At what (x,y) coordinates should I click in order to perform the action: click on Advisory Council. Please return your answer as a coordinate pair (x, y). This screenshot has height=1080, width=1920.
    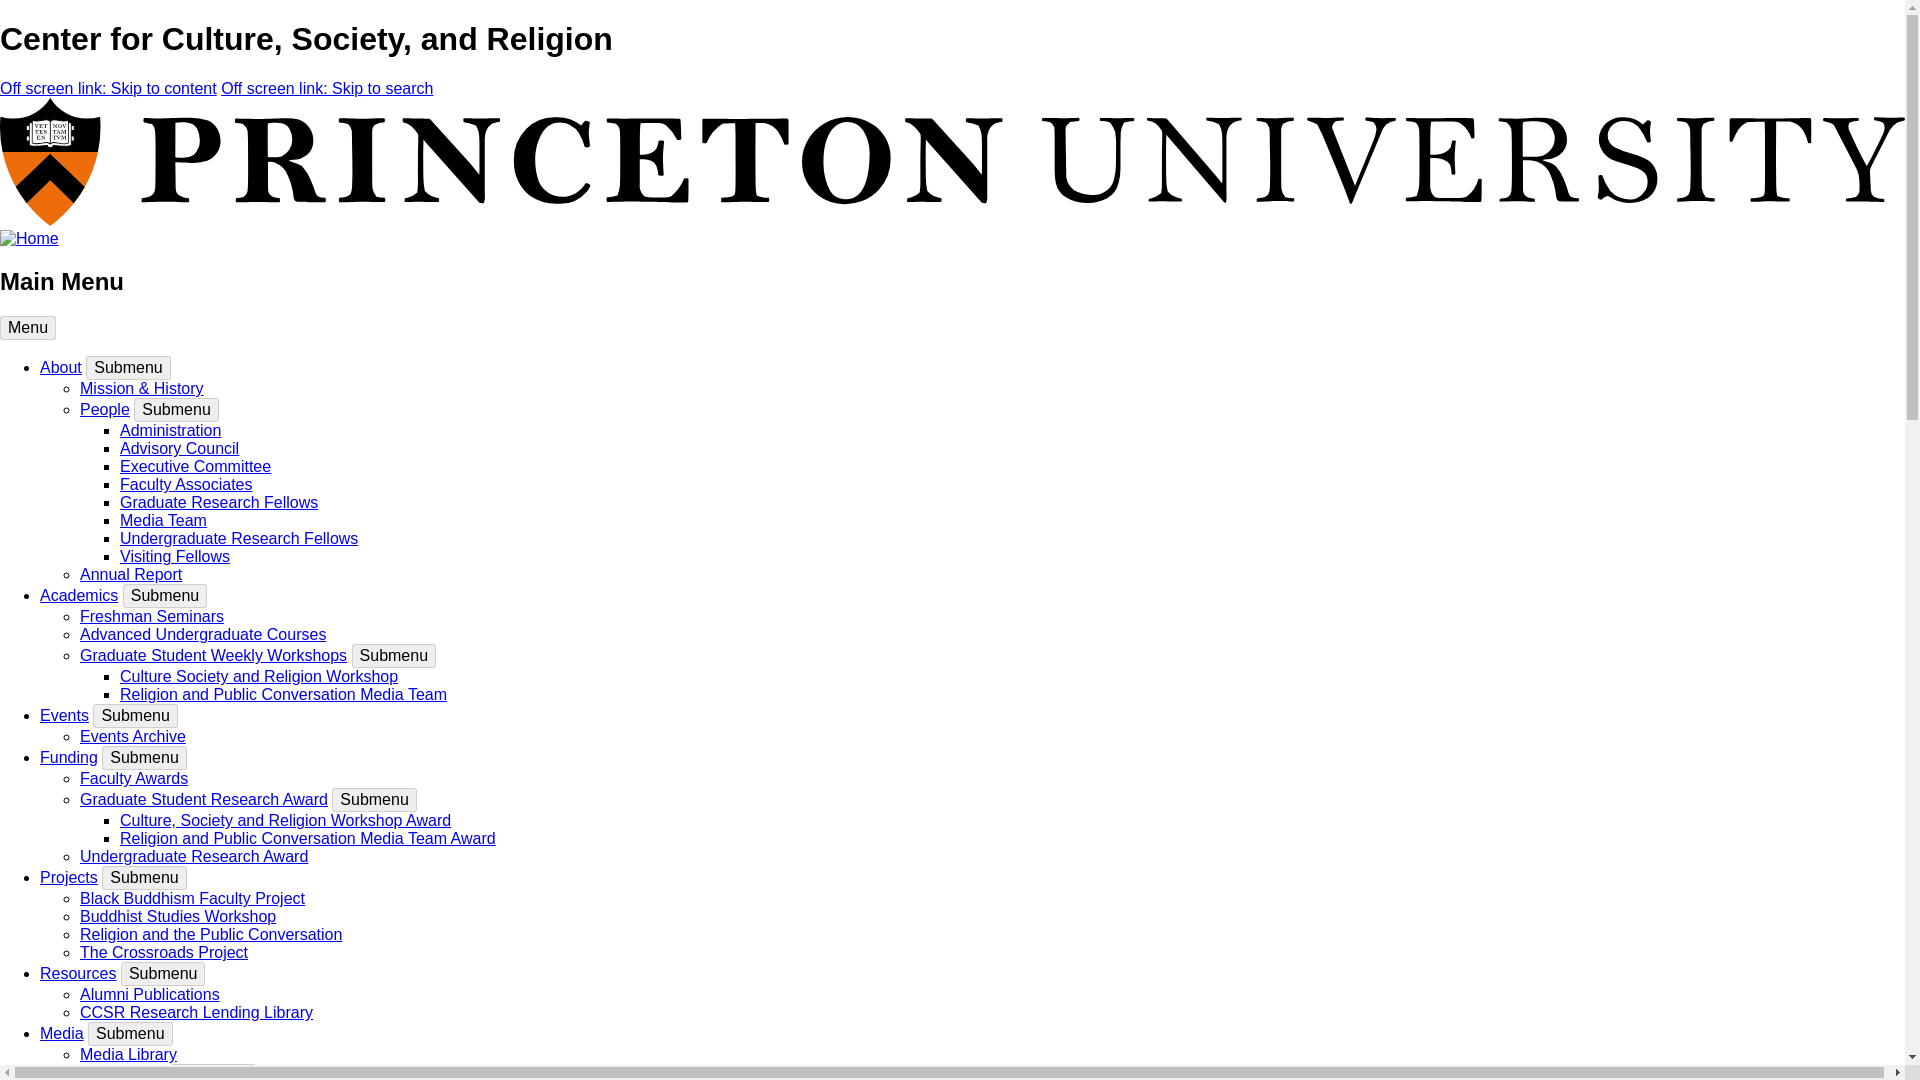
    Looking at the image, I should click on (178, 448).